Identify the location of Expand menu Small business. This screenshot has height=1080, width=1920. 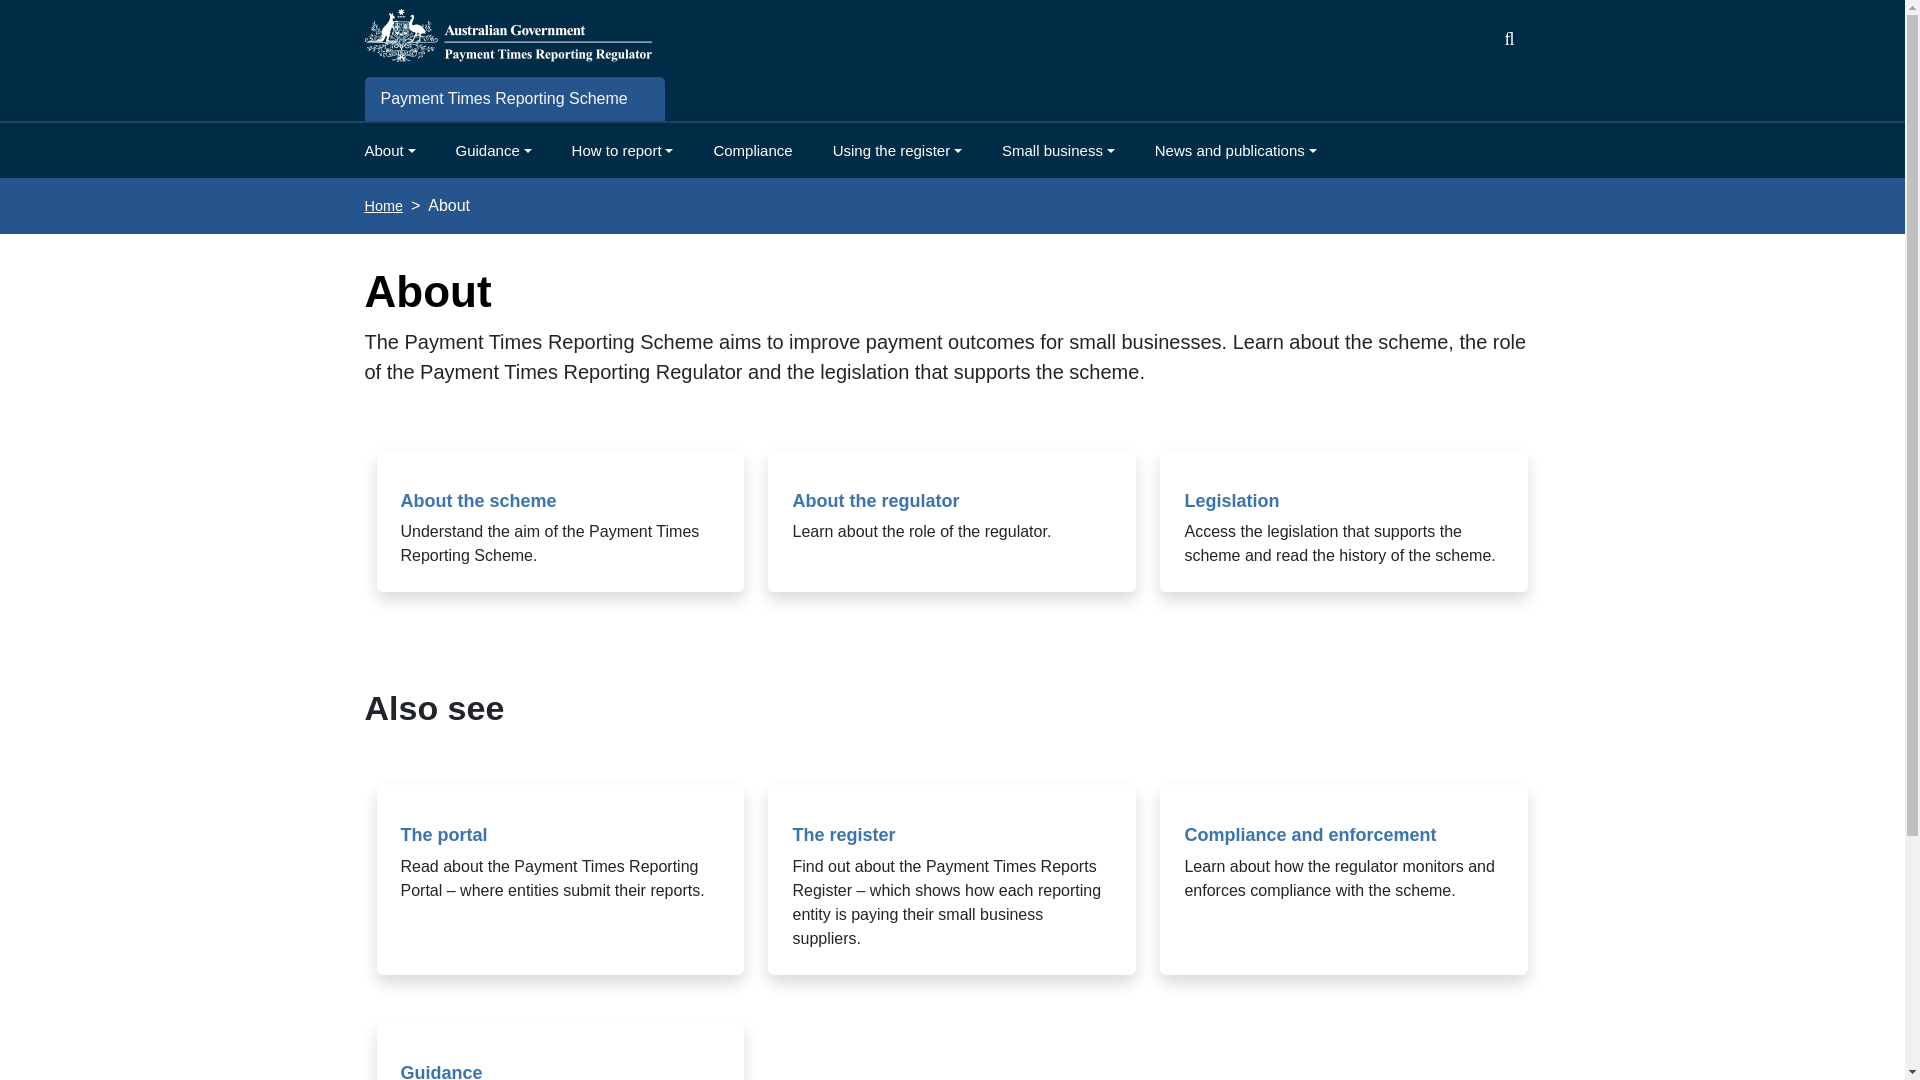
(1058, 152).